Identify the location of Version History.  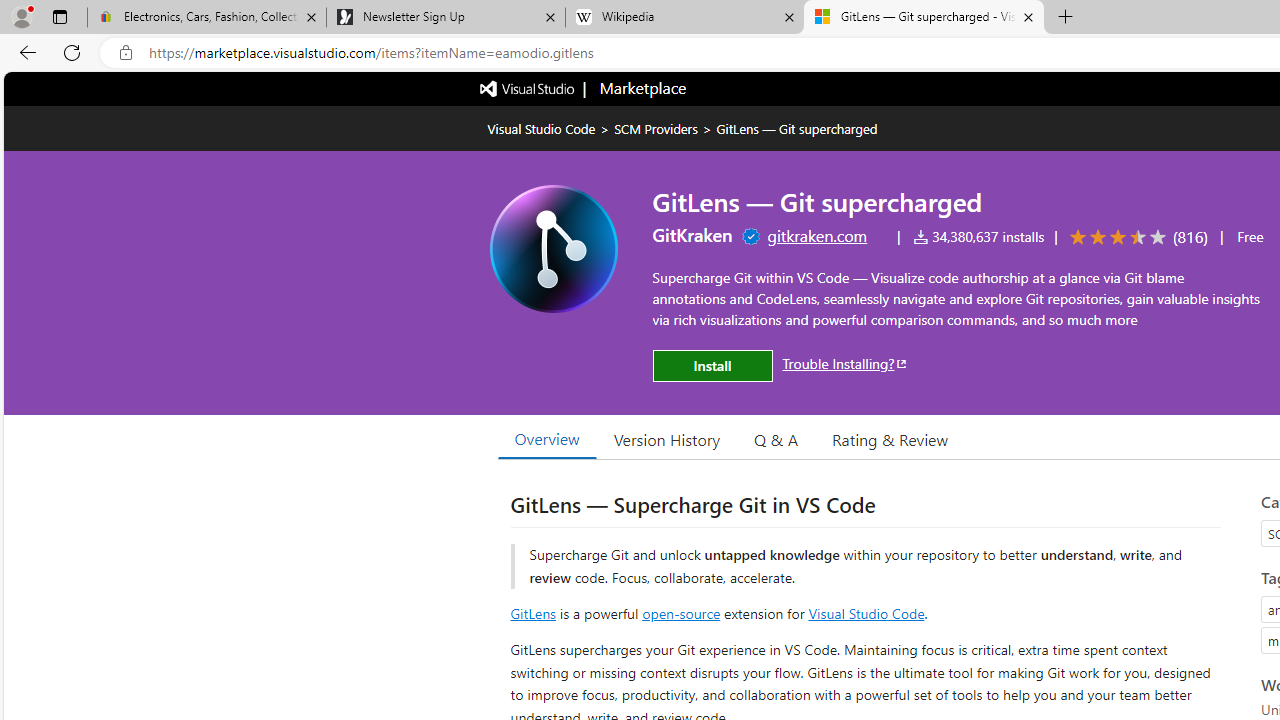
(667, 439).